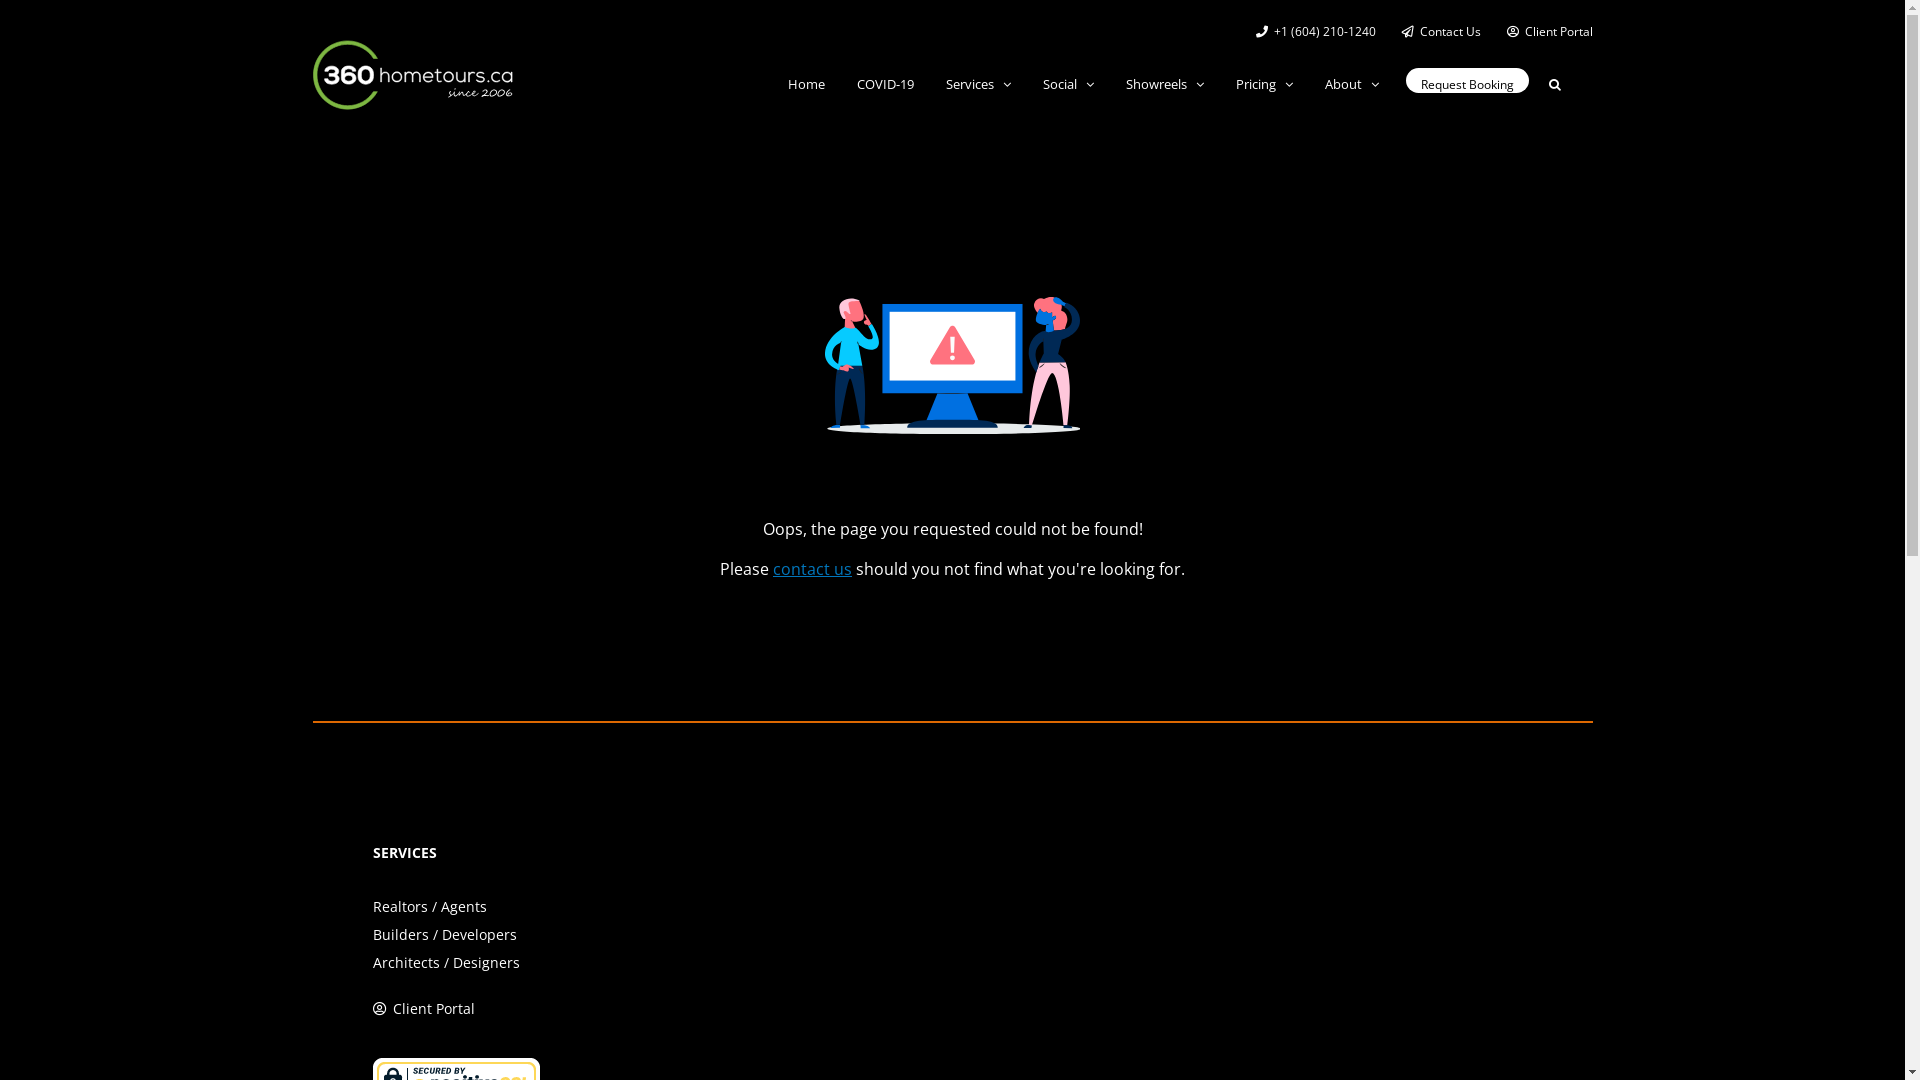  Describe the element at coordinates (1351, 84) in the screenshot. I see `About` at that location.